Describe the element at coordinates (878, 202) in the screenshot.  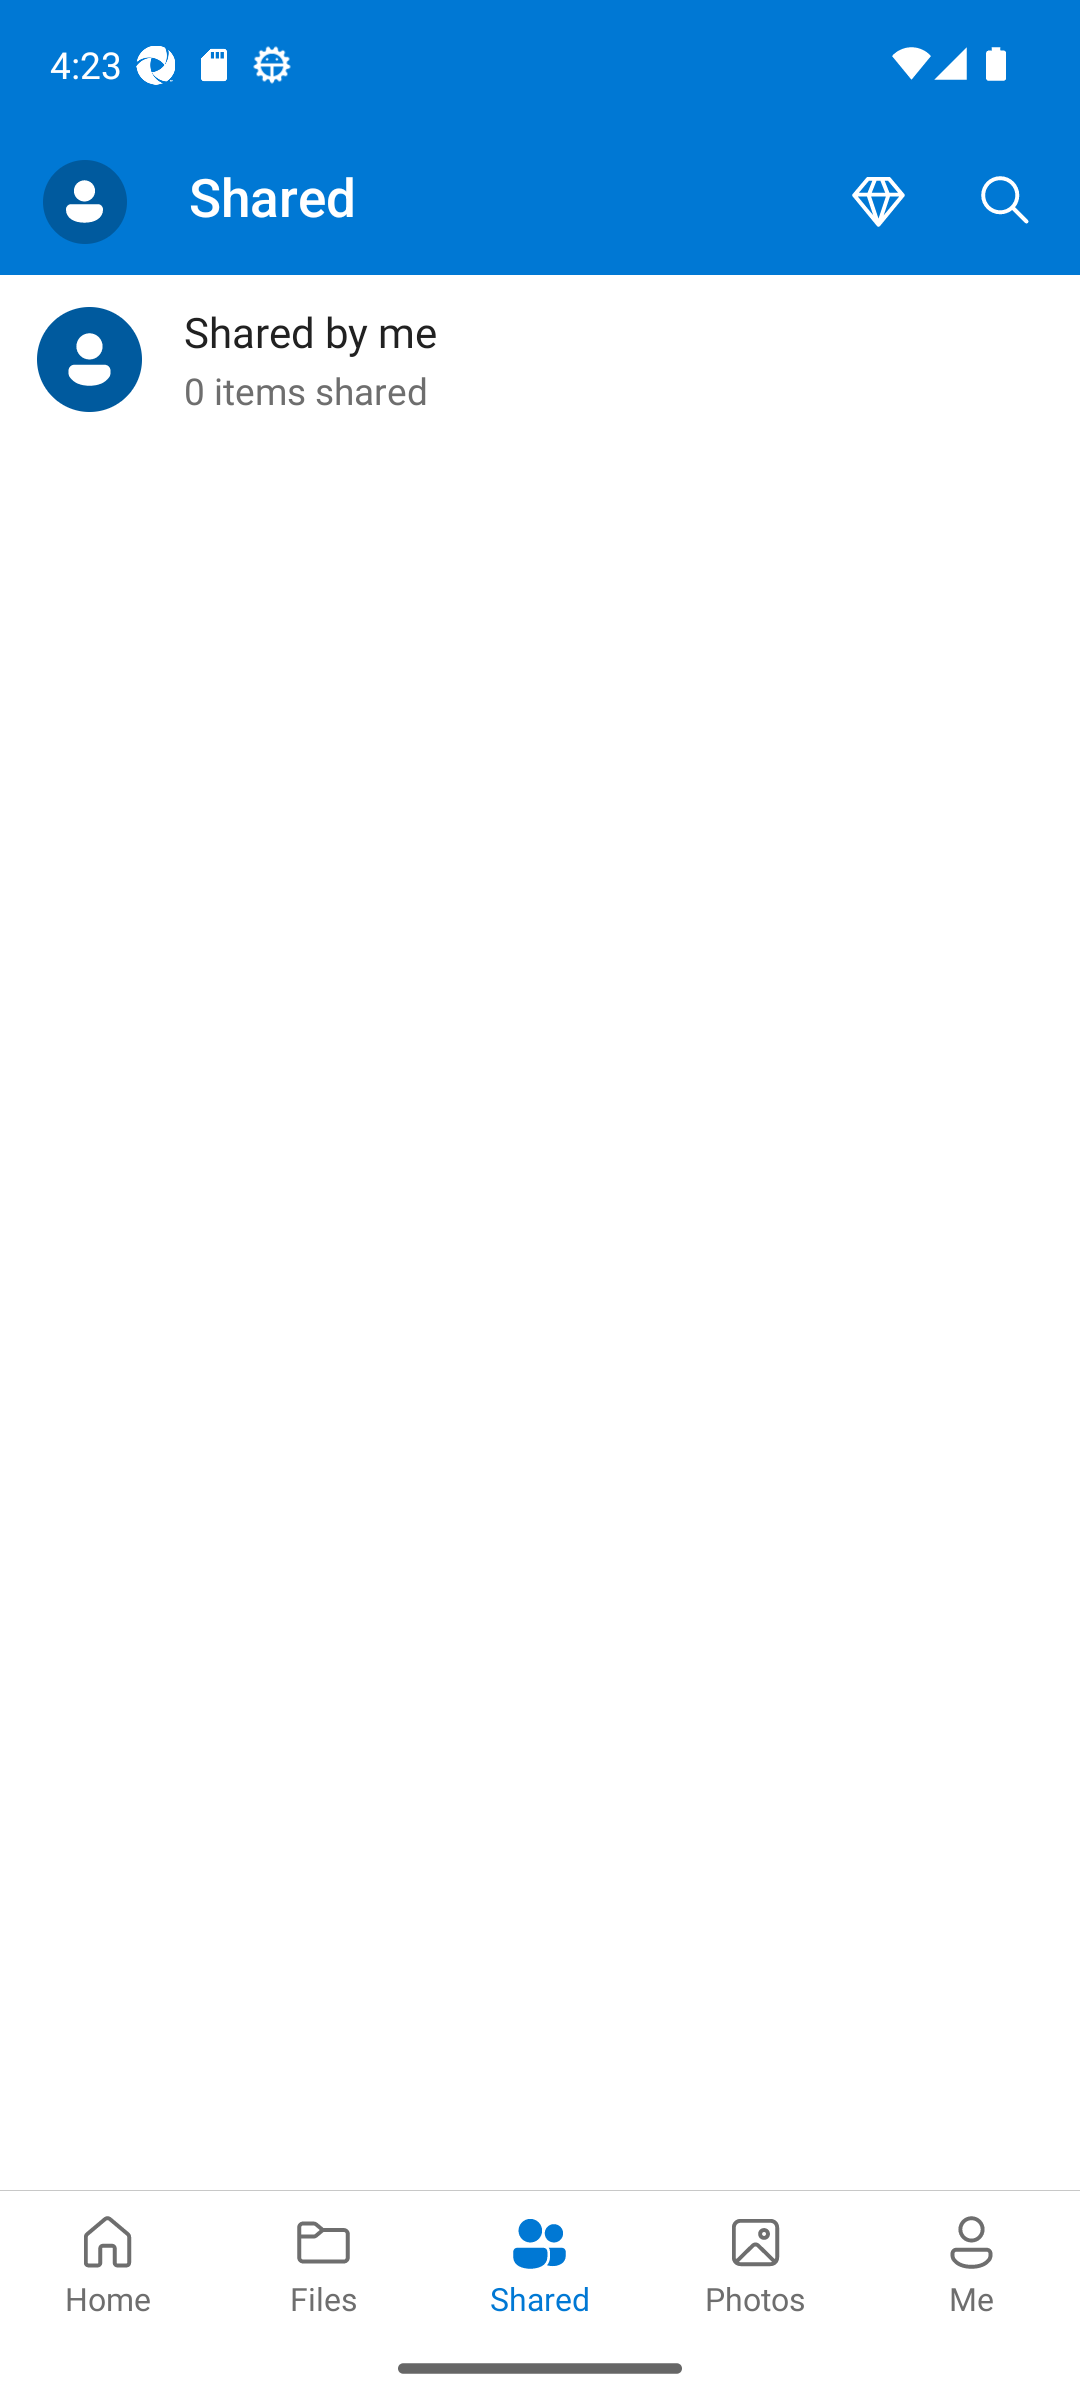
I see `Premium button` at that location.